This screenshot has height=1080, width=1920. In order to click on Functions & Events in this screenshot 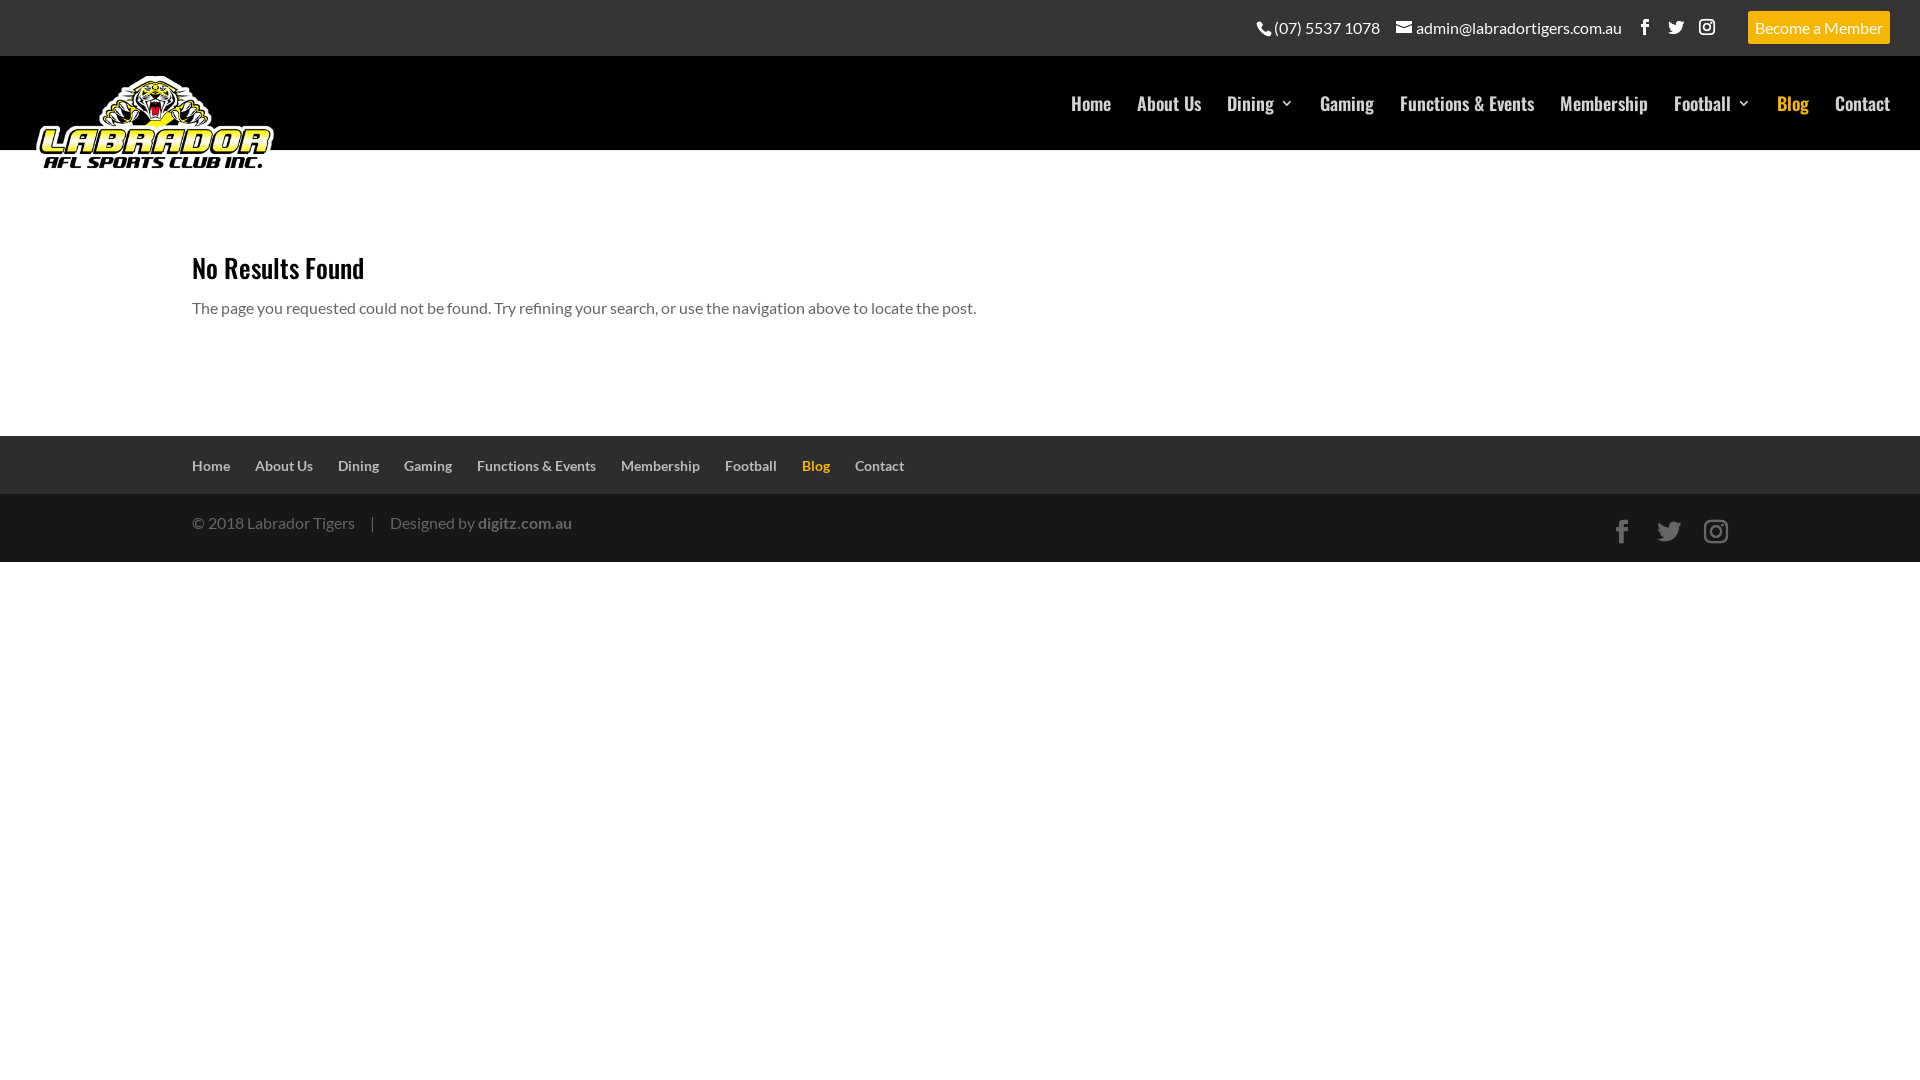, I will do `click(536, 466)`.